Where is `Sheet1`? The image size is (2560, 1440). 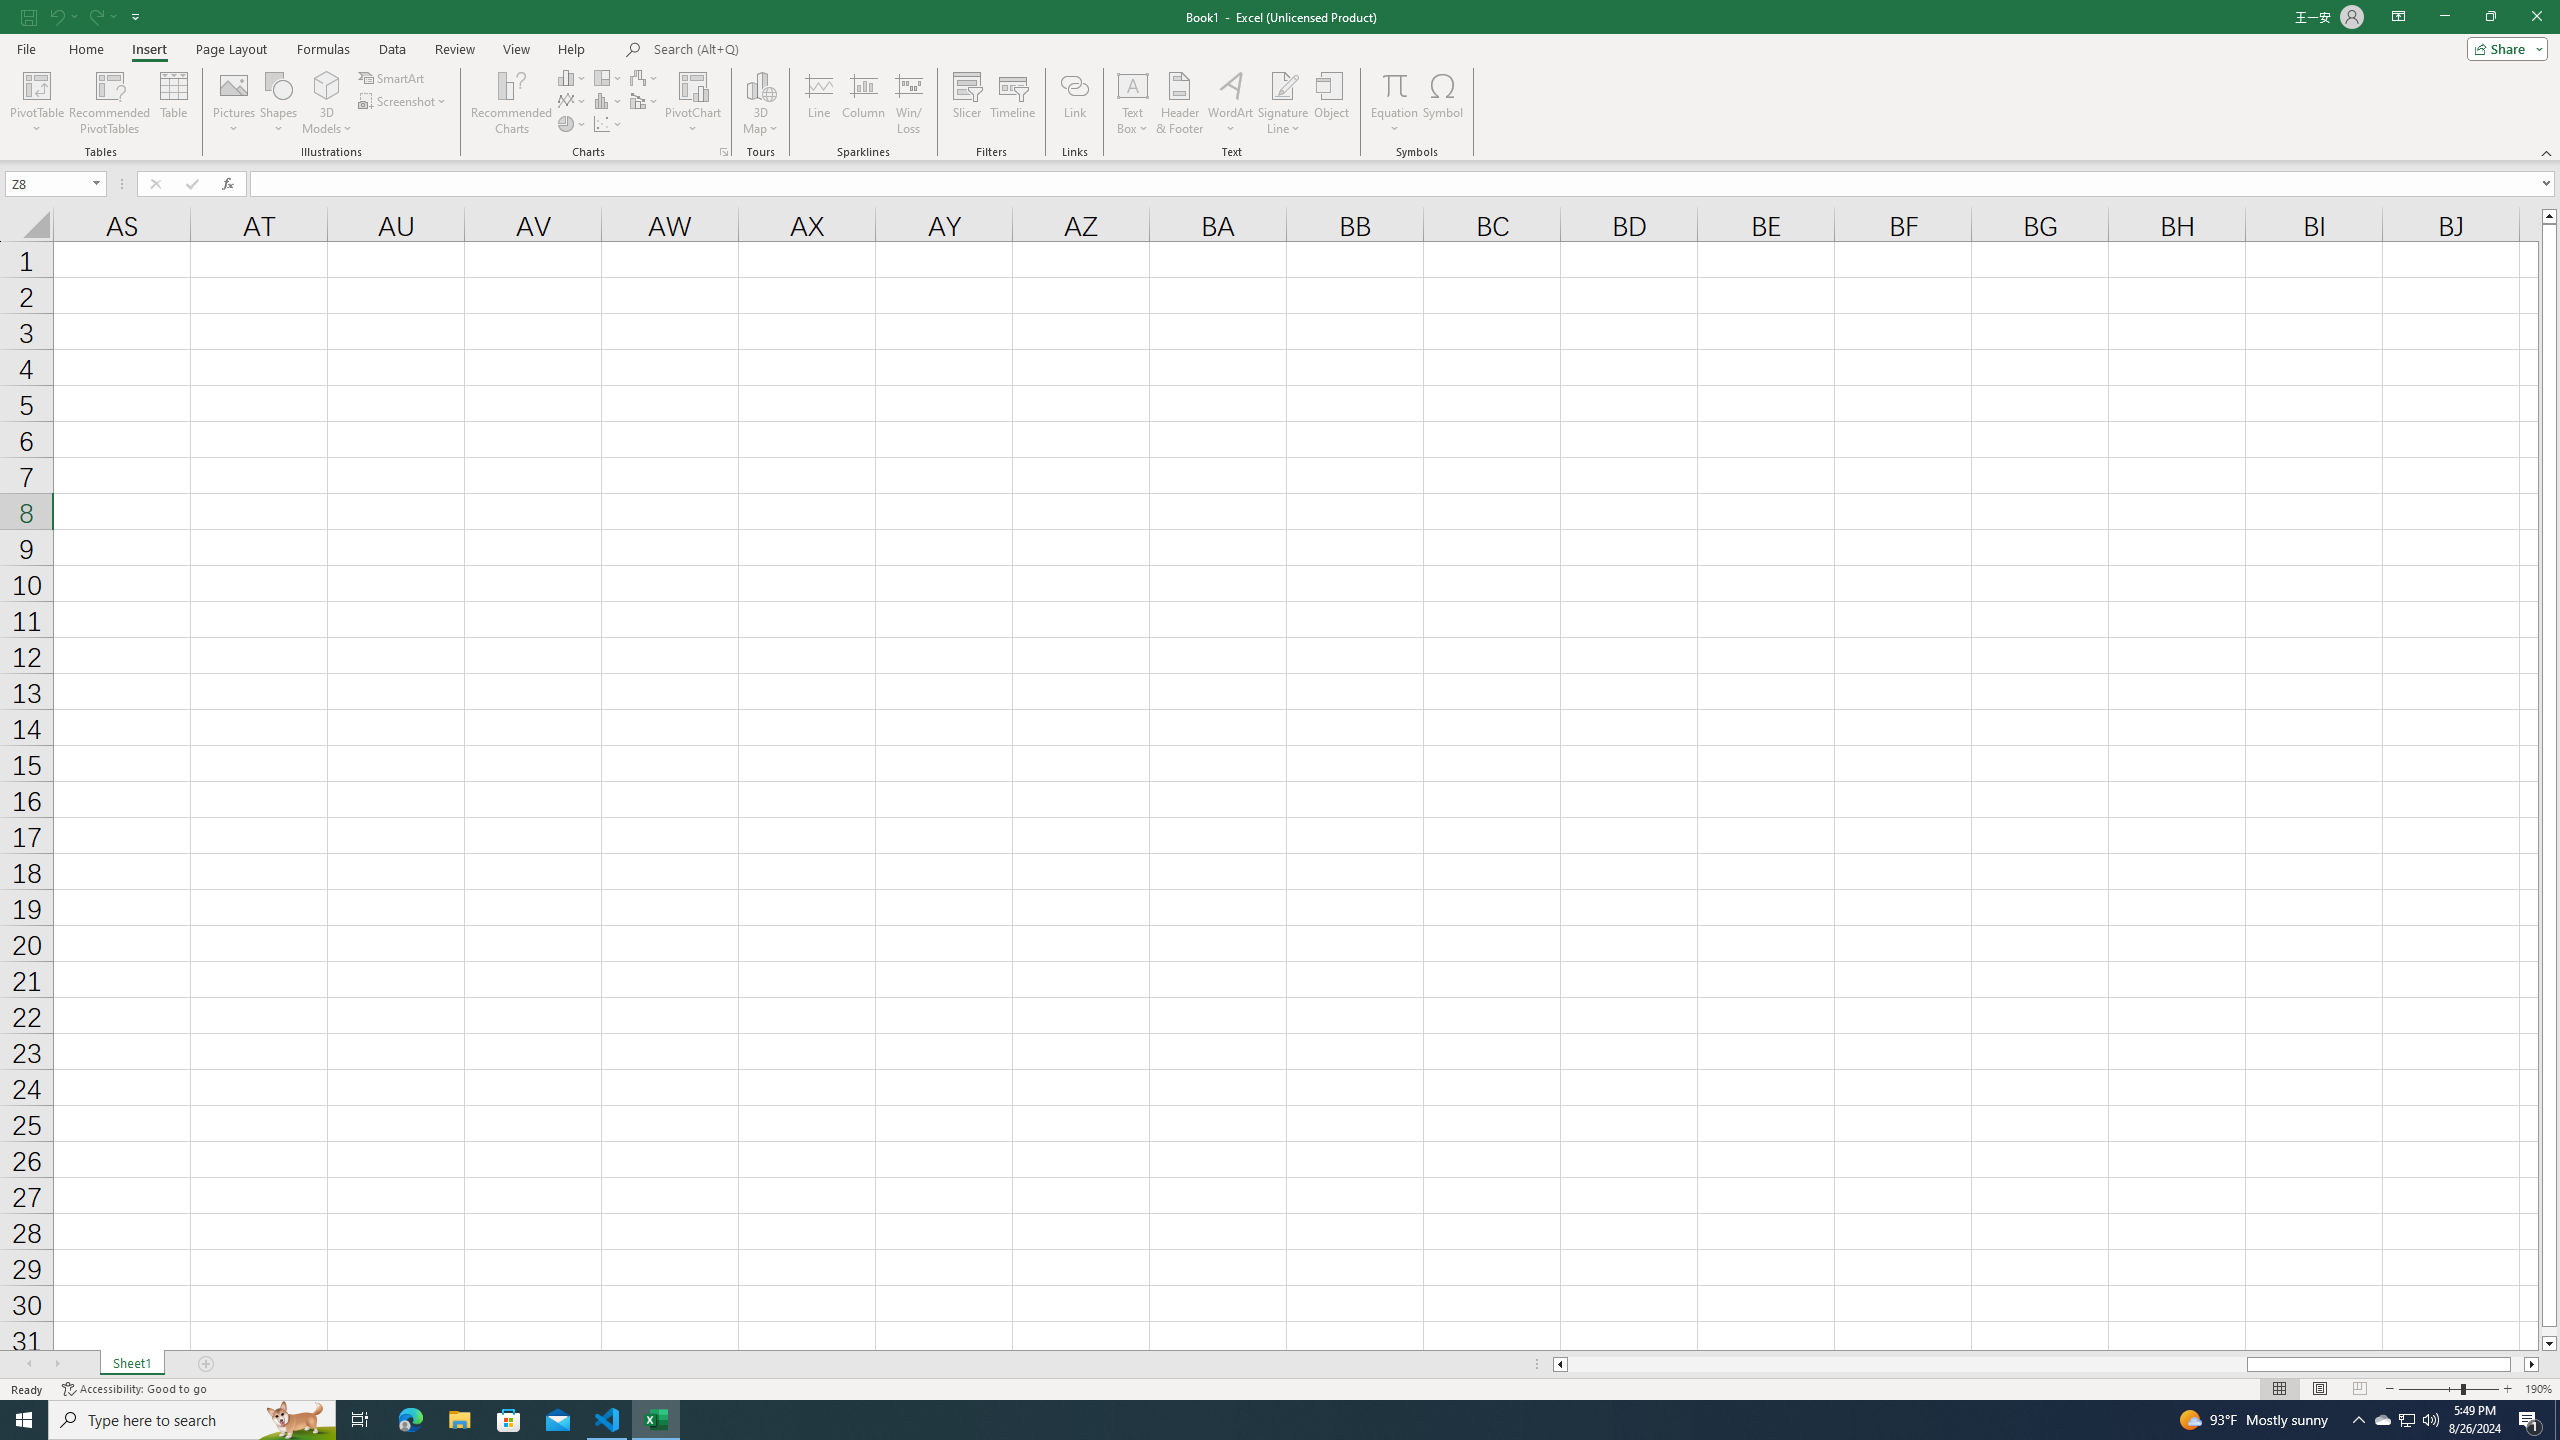
Sheet1 is located at coordinates (131, 1364).